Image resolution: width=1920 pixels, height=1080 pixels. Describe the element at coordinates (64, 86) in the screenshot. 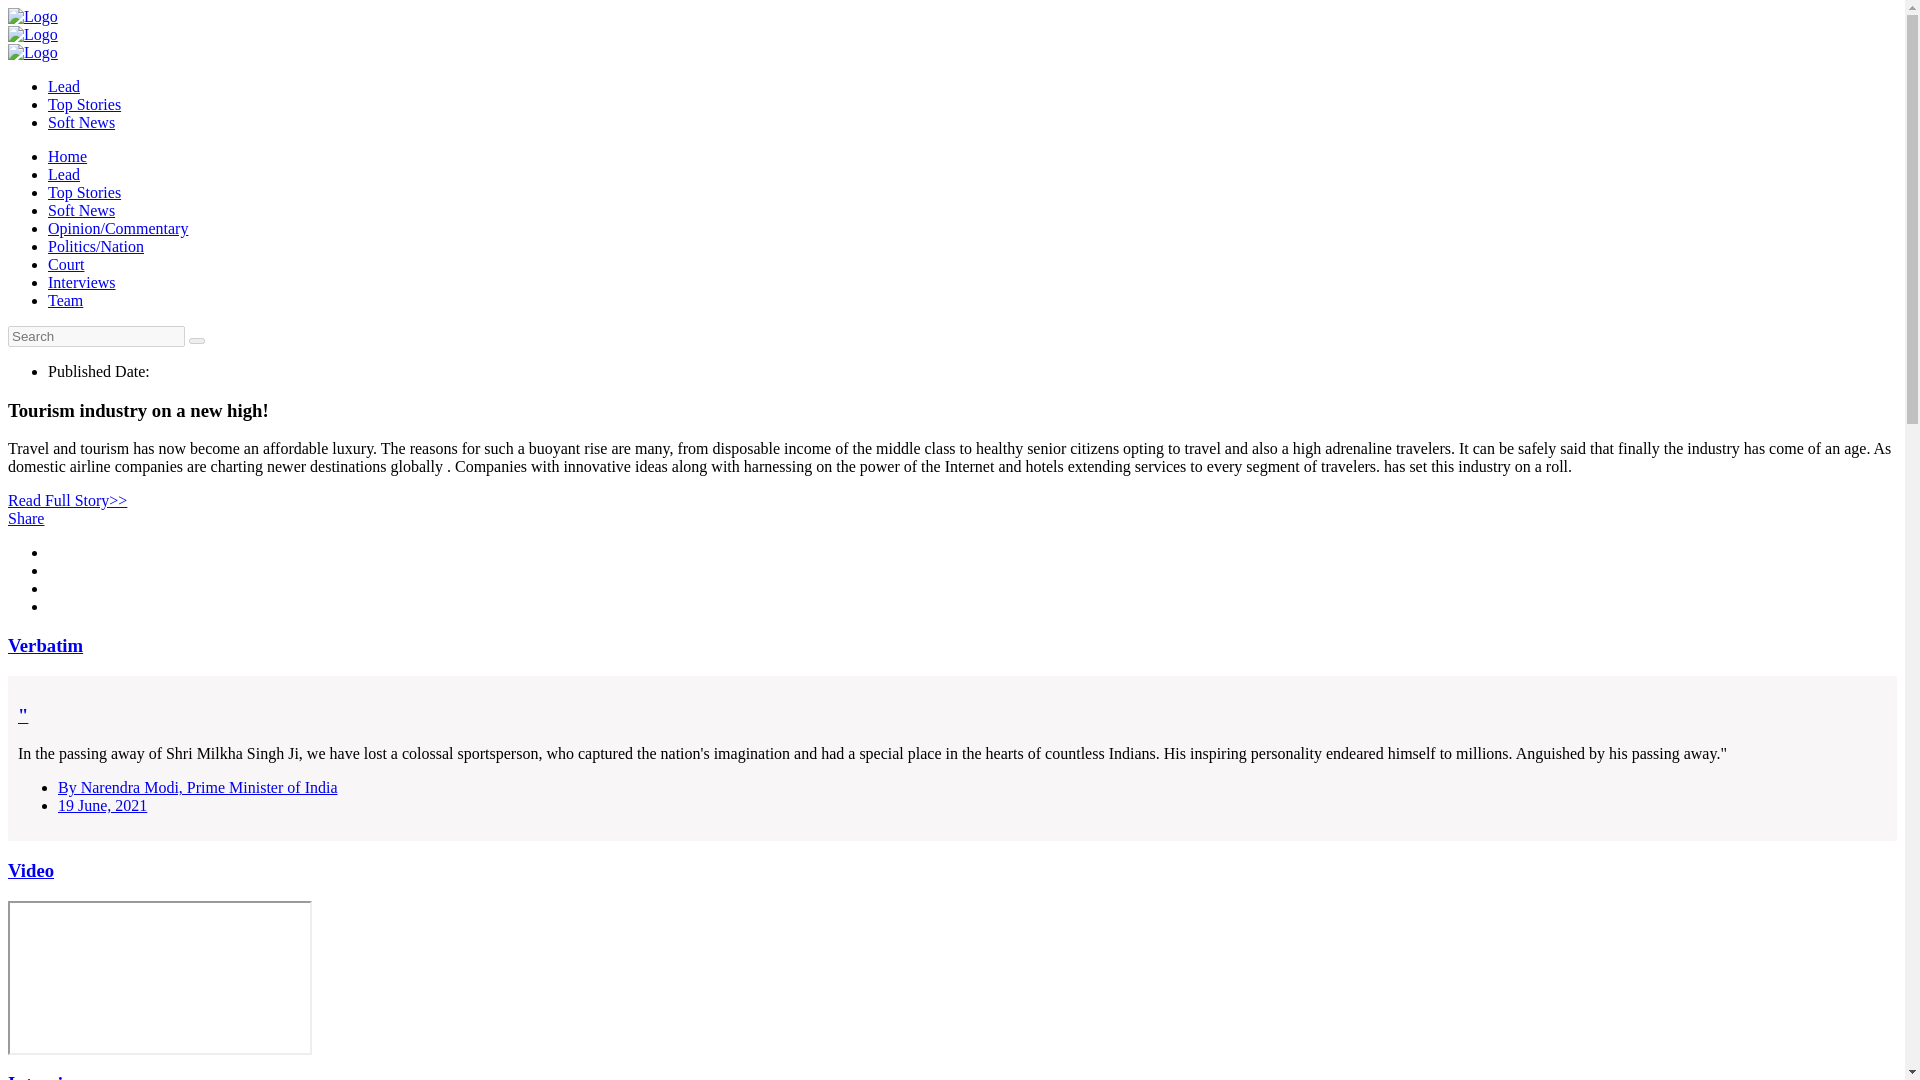

I see `Lead` at that location.